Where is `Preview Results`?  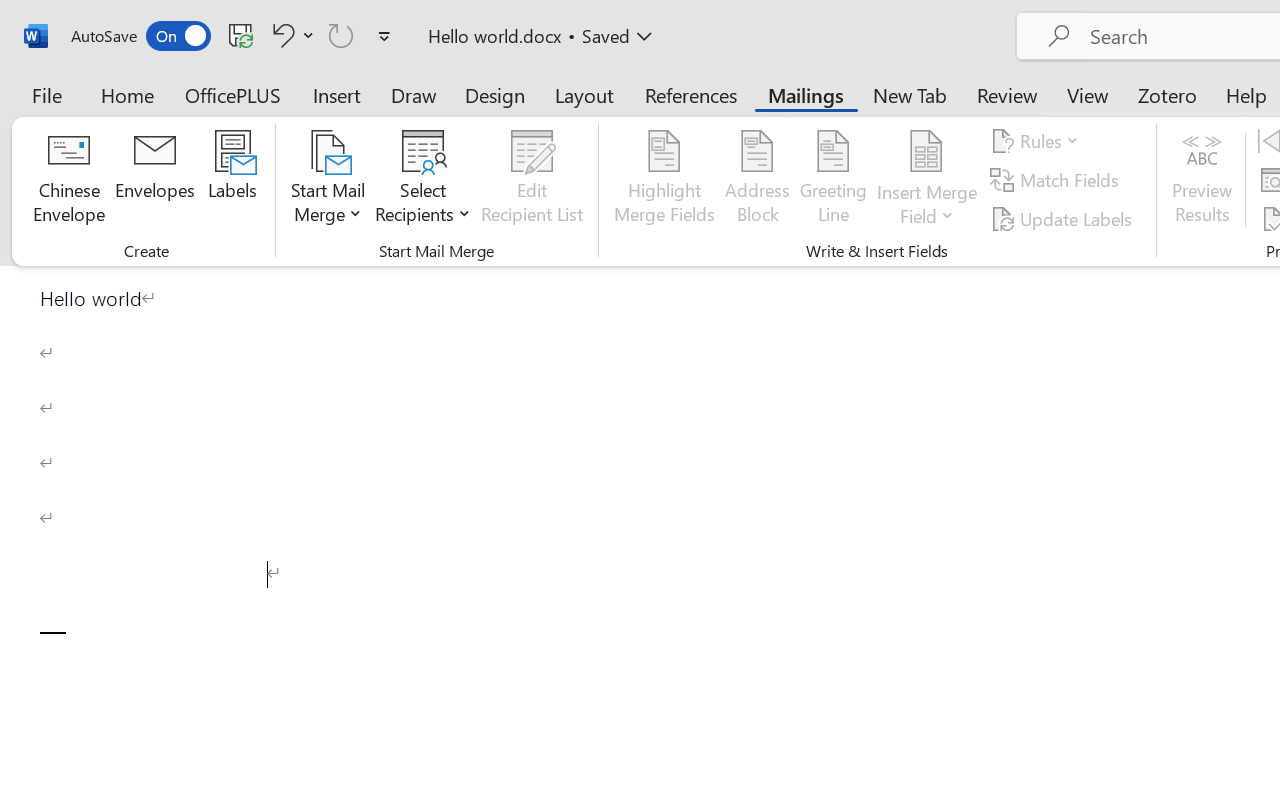 Preview Results is located at coordinates (1202, 180).